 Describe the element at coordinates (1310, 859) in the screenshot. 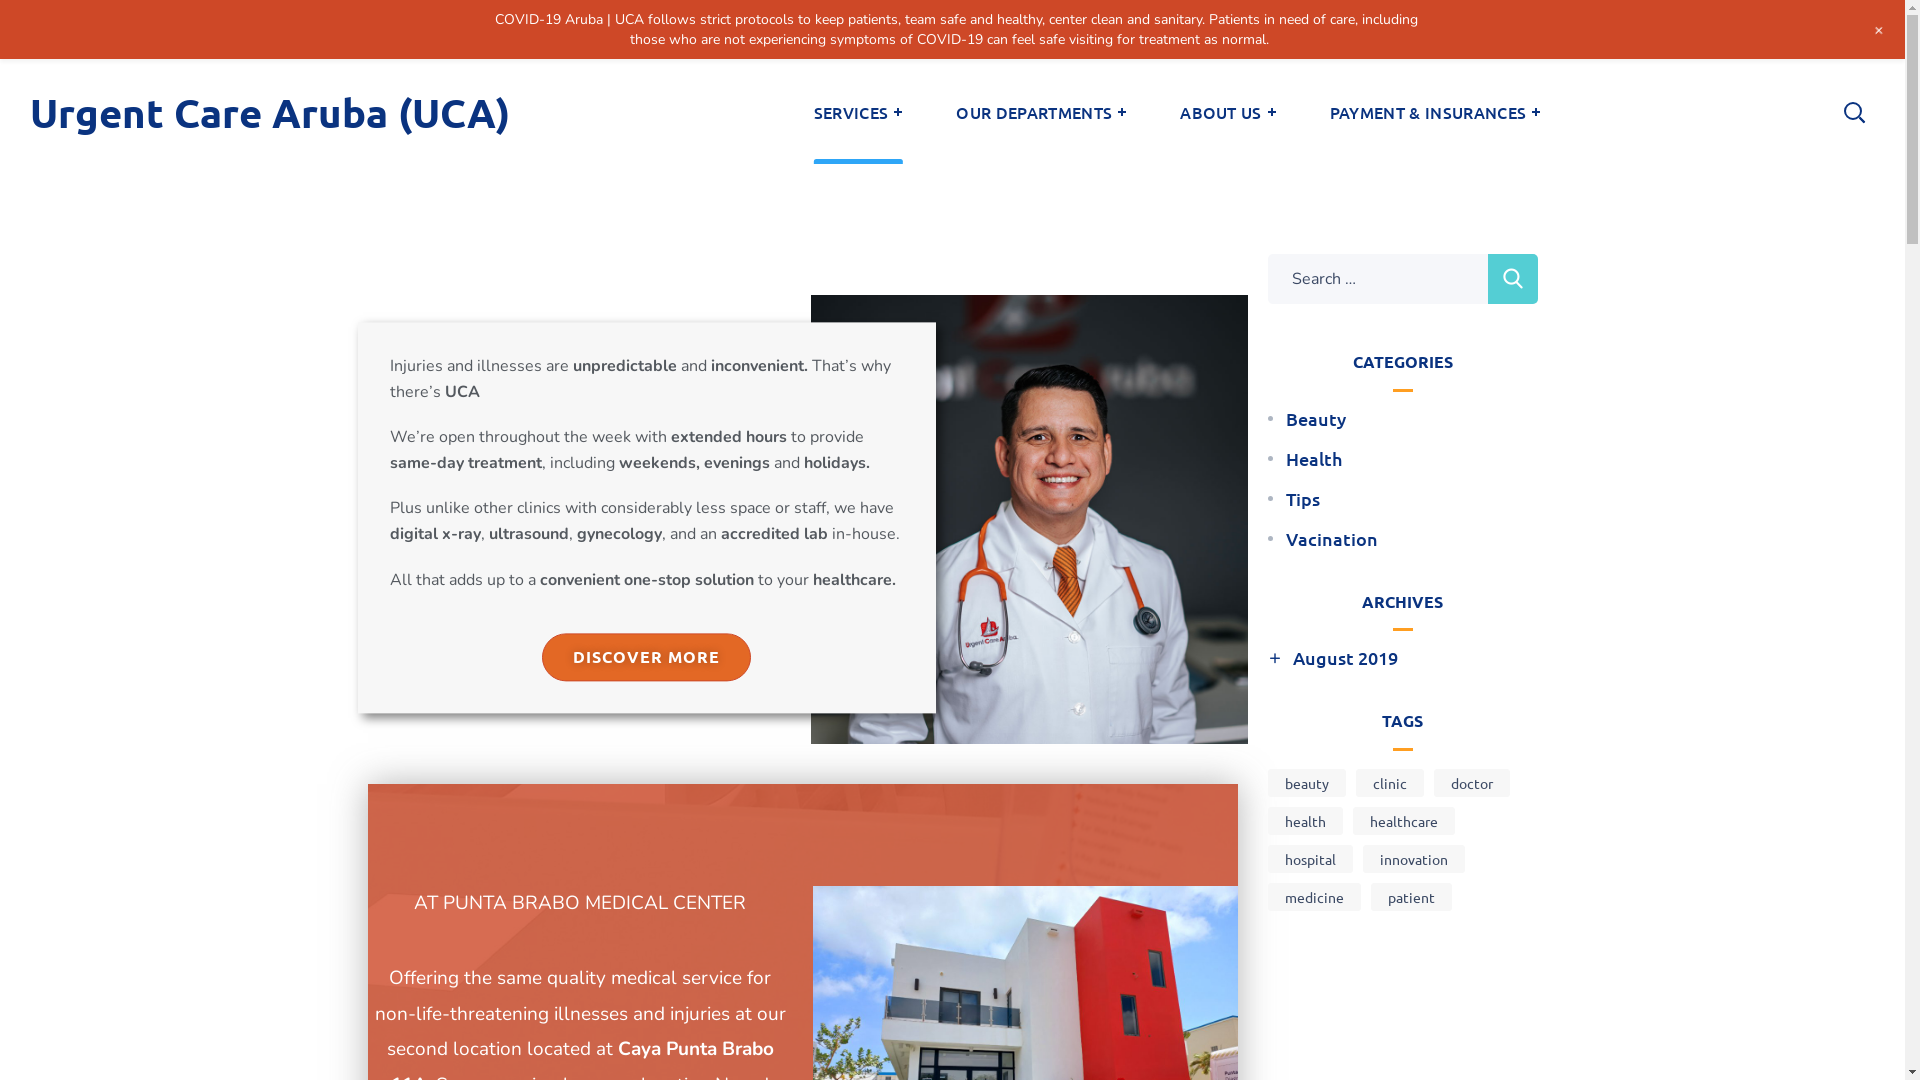

I see `hospital` at that location.